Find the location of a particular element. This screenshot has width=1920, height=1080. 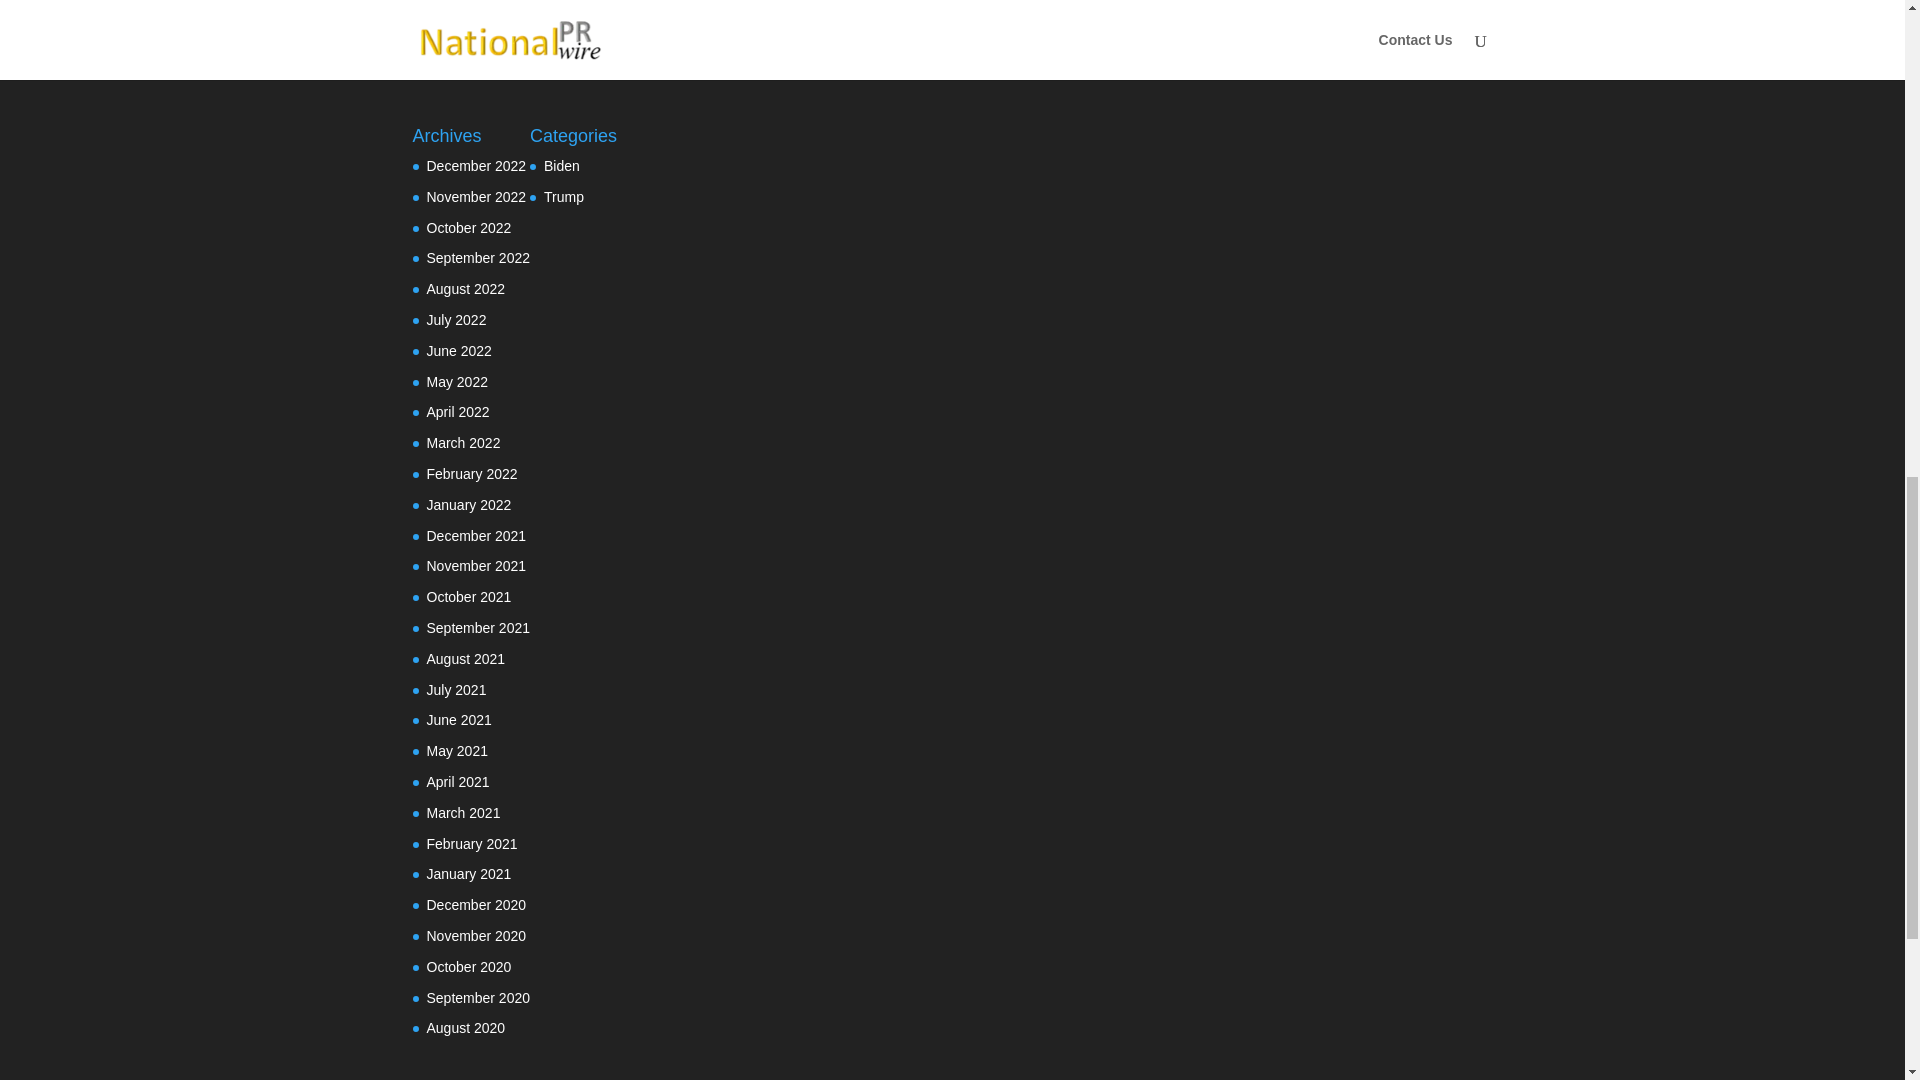

February 2022 is located at coordinates (471, 473).